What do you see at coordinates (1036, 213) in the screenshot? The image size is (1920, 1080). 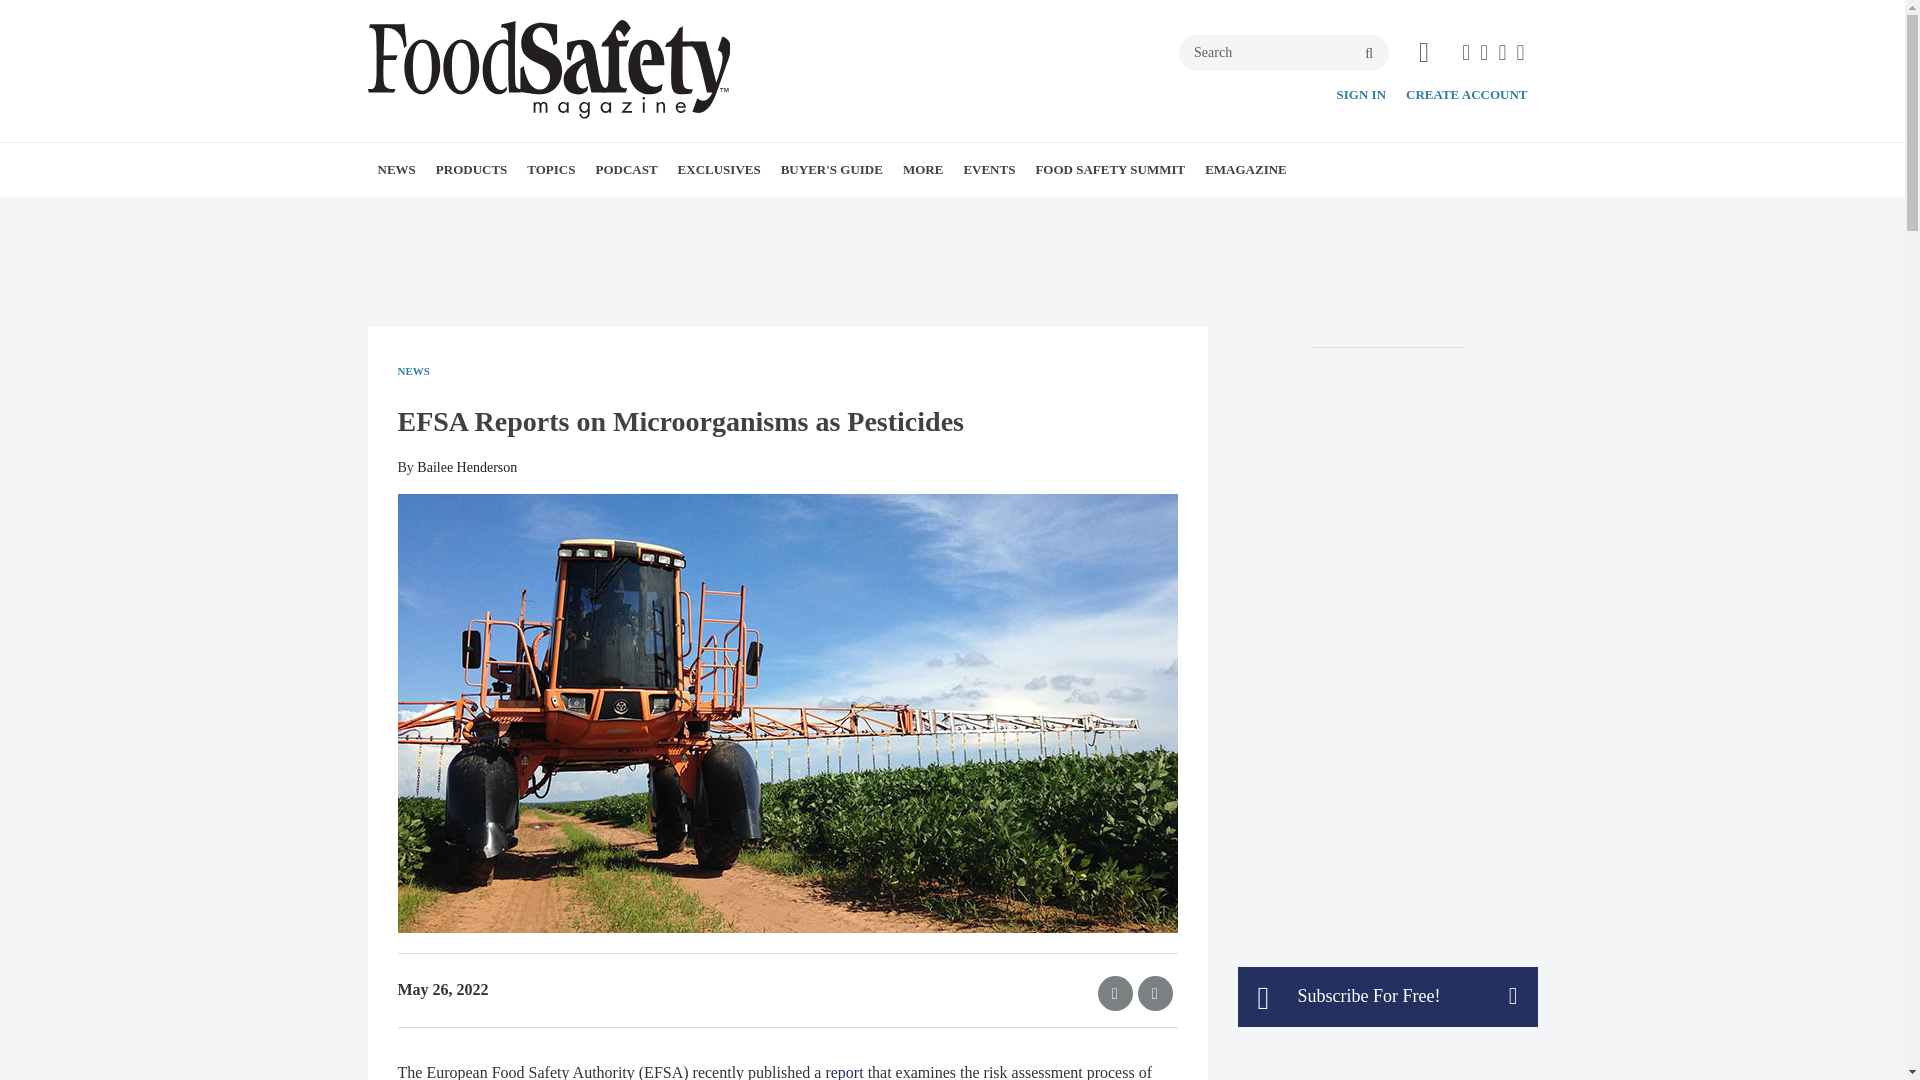 I see `SPONSOR INSIGHTS` at bounding box center [1036, 213].